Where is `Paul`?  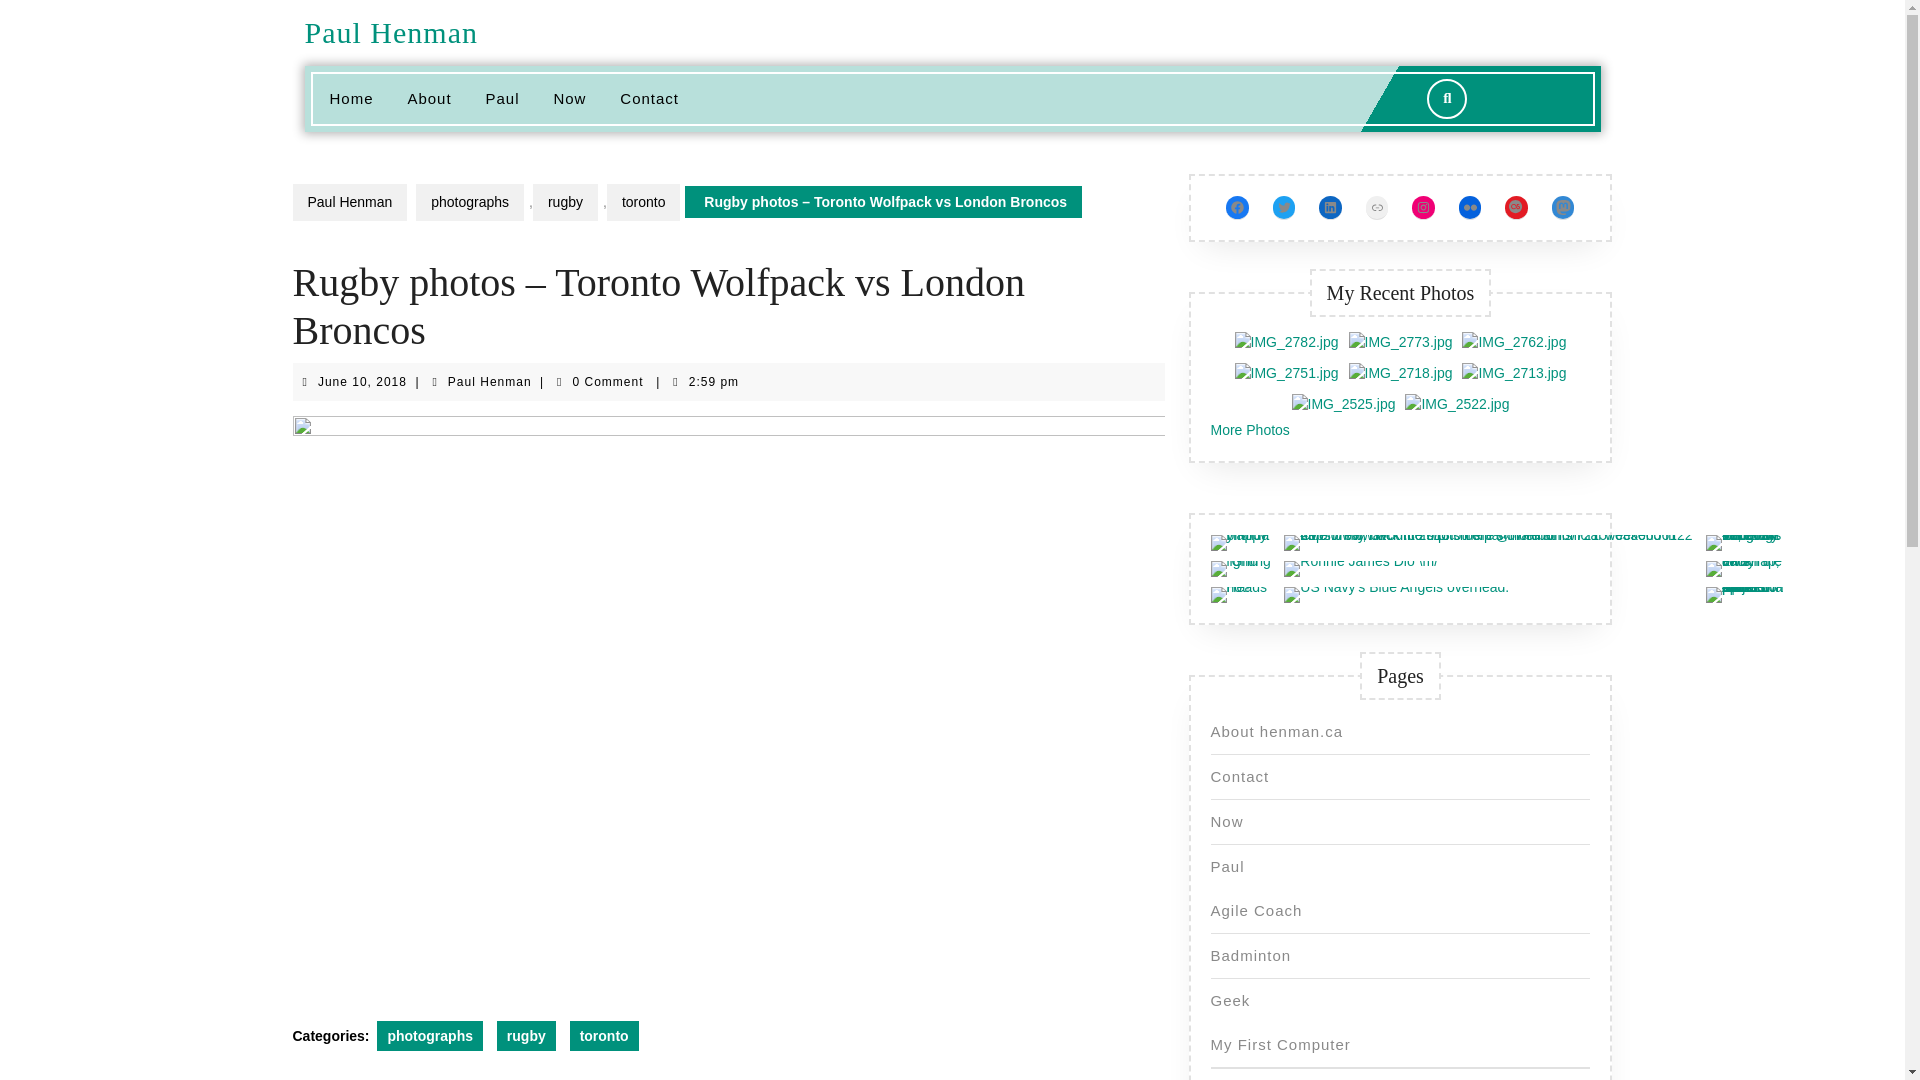
Paul is located at coordinates (502, 99).